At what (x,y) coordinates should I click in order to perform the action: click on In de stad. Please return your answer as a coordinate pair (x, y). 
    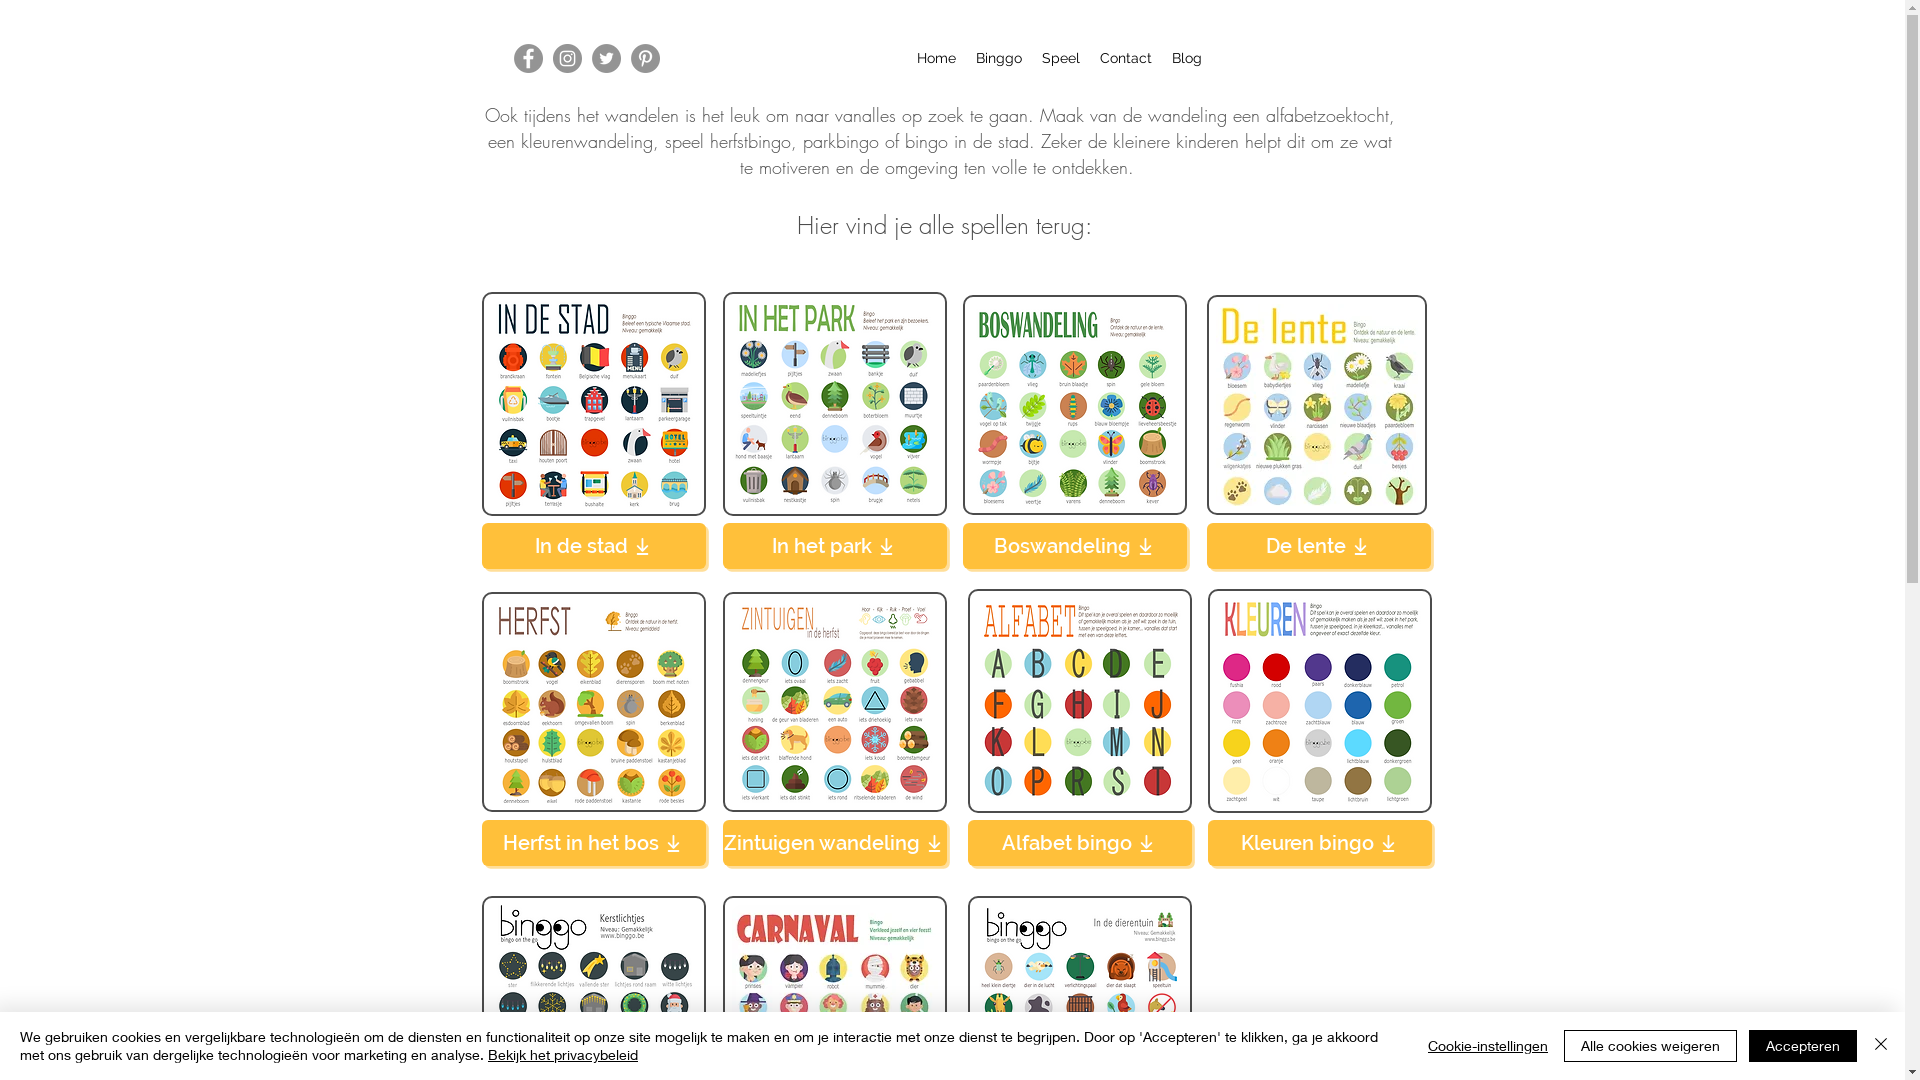
    Looking at the image, I should click on (594, 546).